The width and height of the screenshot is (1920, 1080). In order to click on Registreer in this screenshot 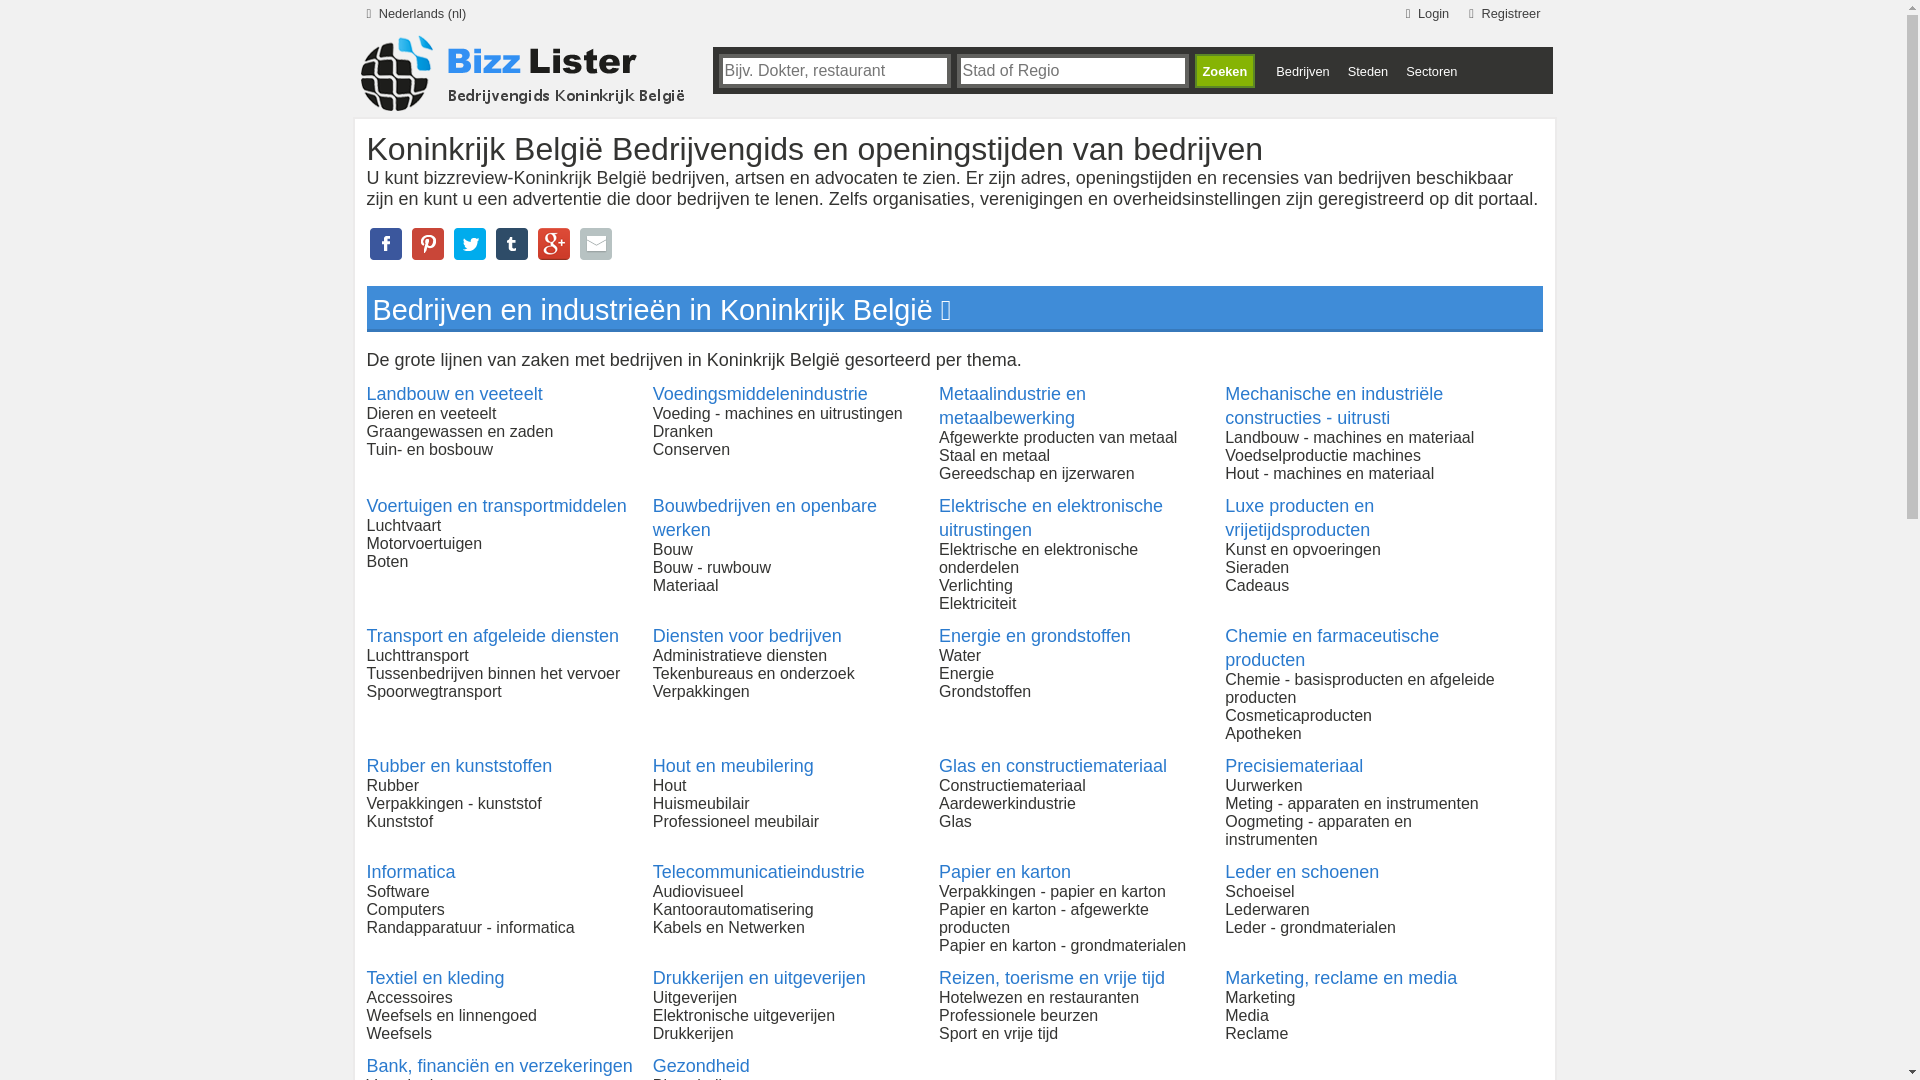, I will do `click(1500, 10)`.